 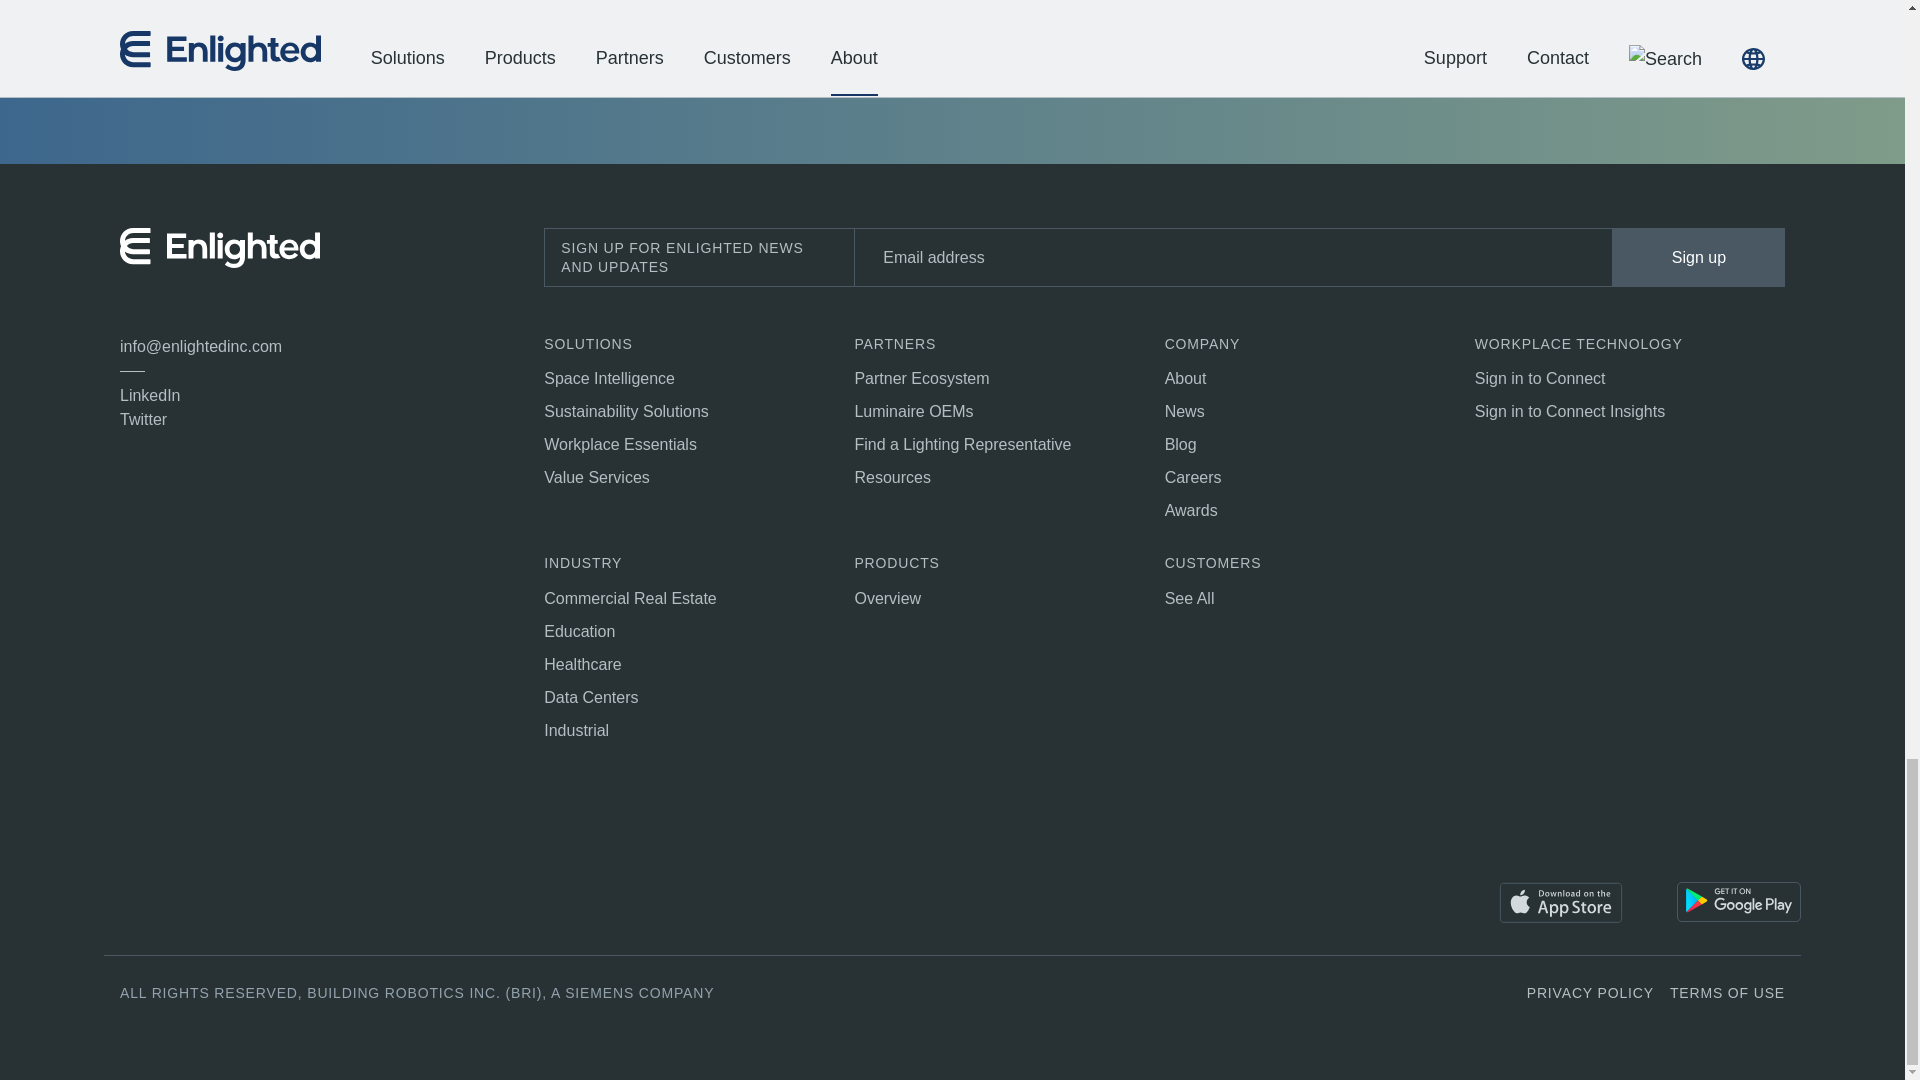 I want to click on Resources, so click(x=892, y=477).